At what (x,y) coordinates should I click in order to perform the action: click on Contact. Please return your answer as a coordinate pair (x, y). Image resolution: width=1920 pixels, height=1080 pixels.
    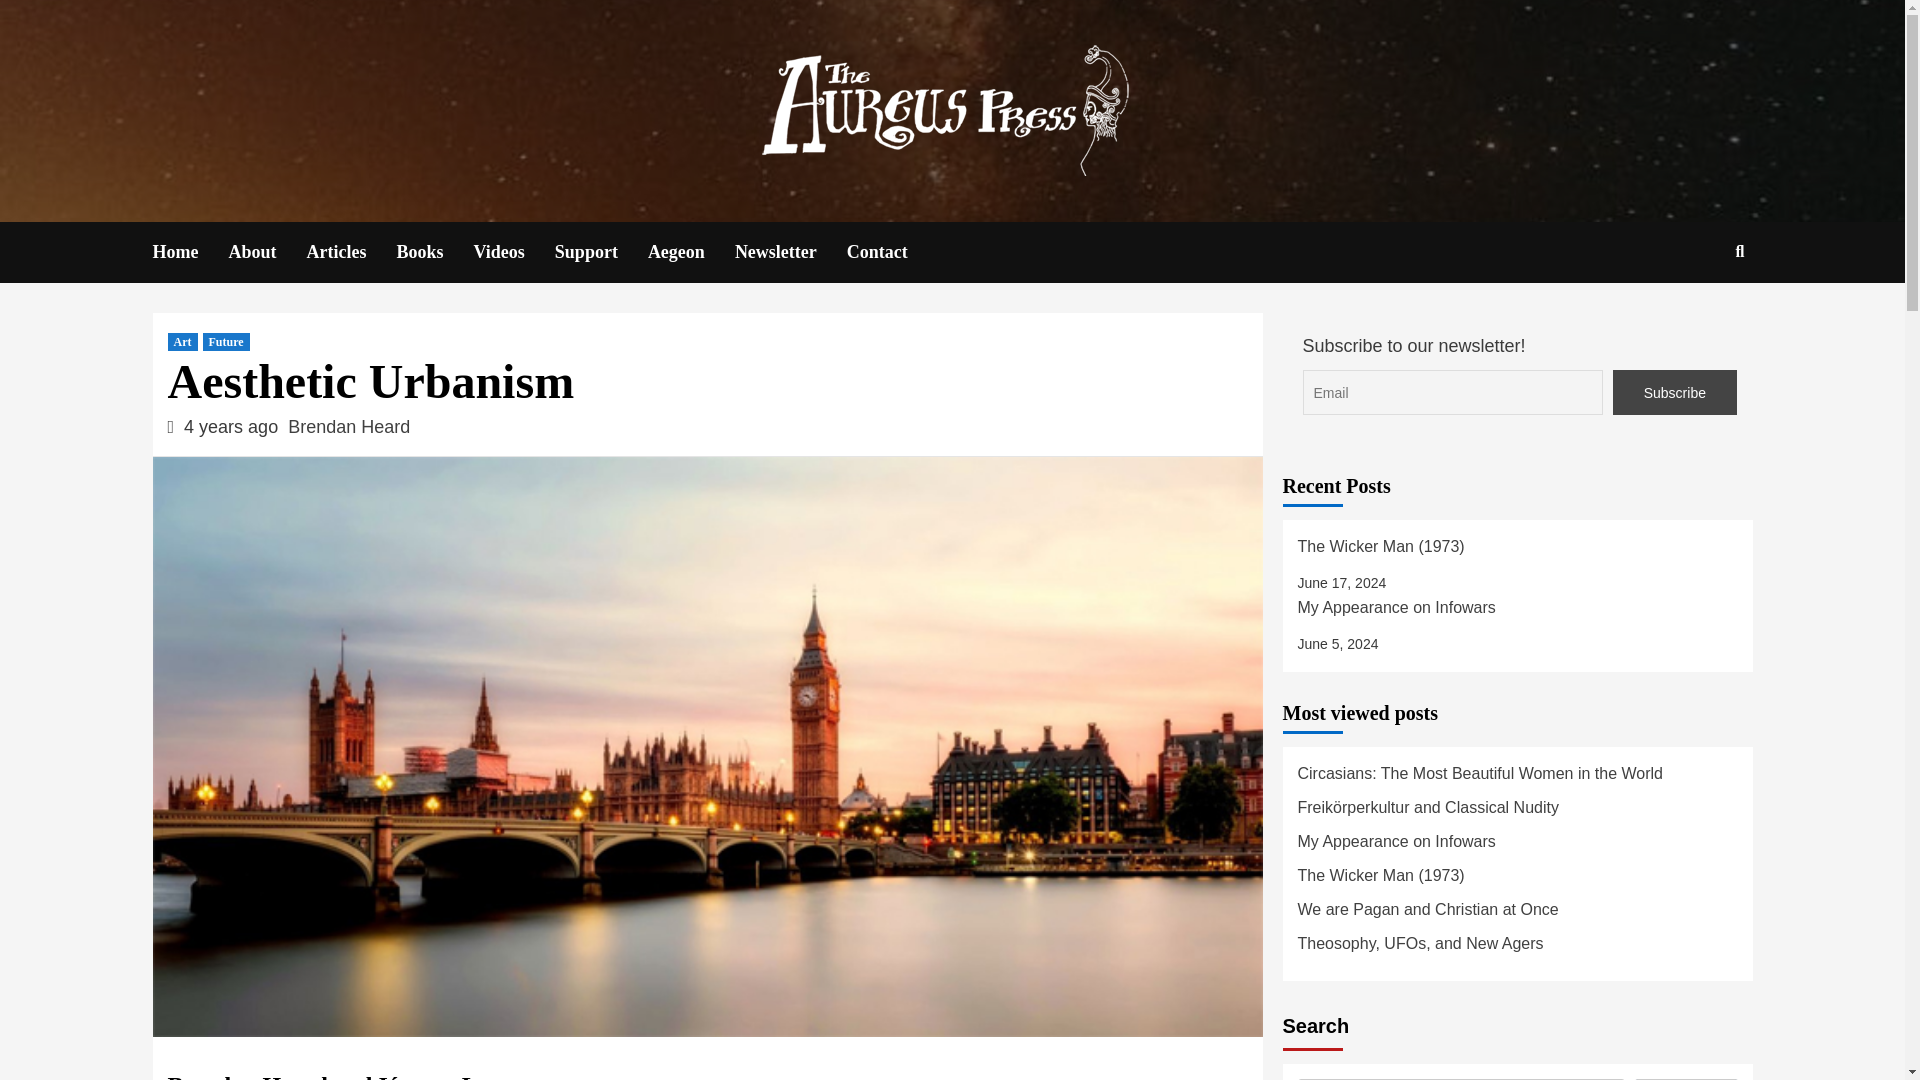
    Looking at the image, I should click on (892, 252).